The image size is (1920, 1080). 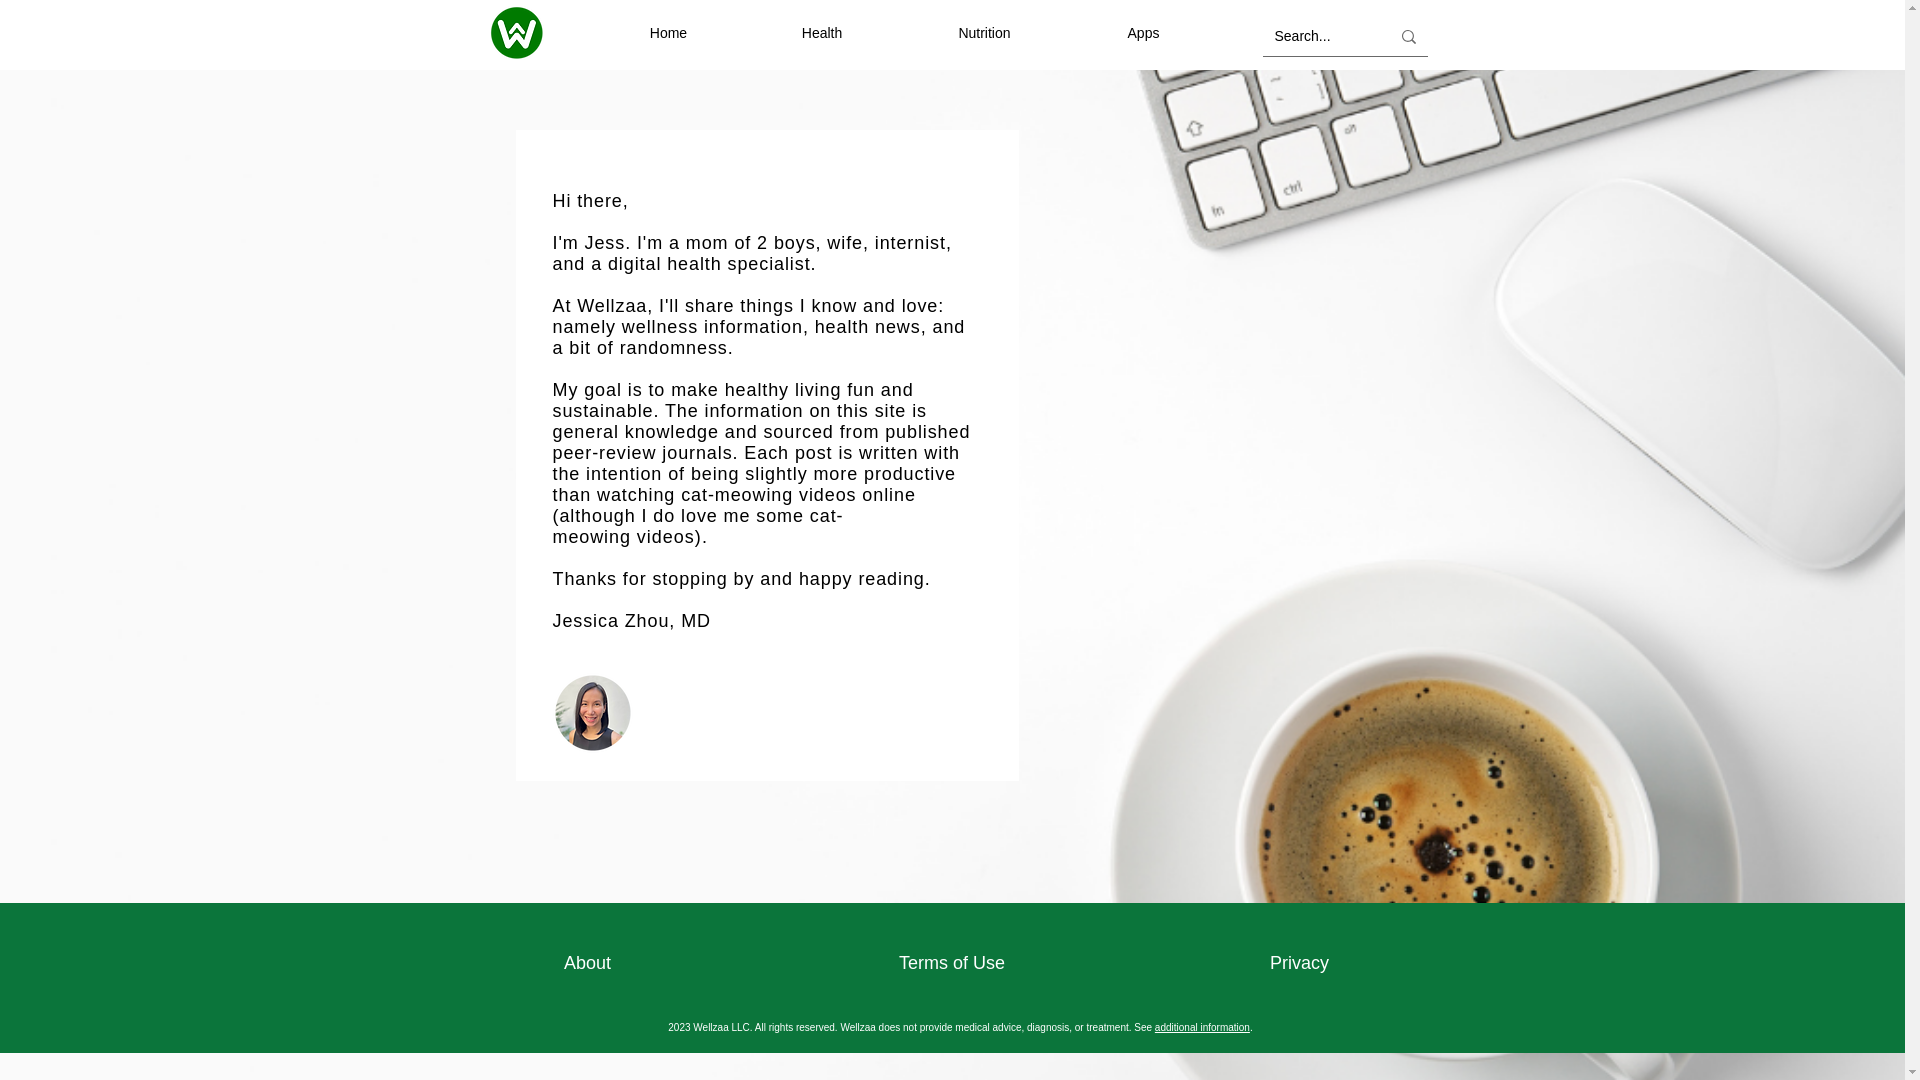 I want to click on About, so click(x=588, y=964).